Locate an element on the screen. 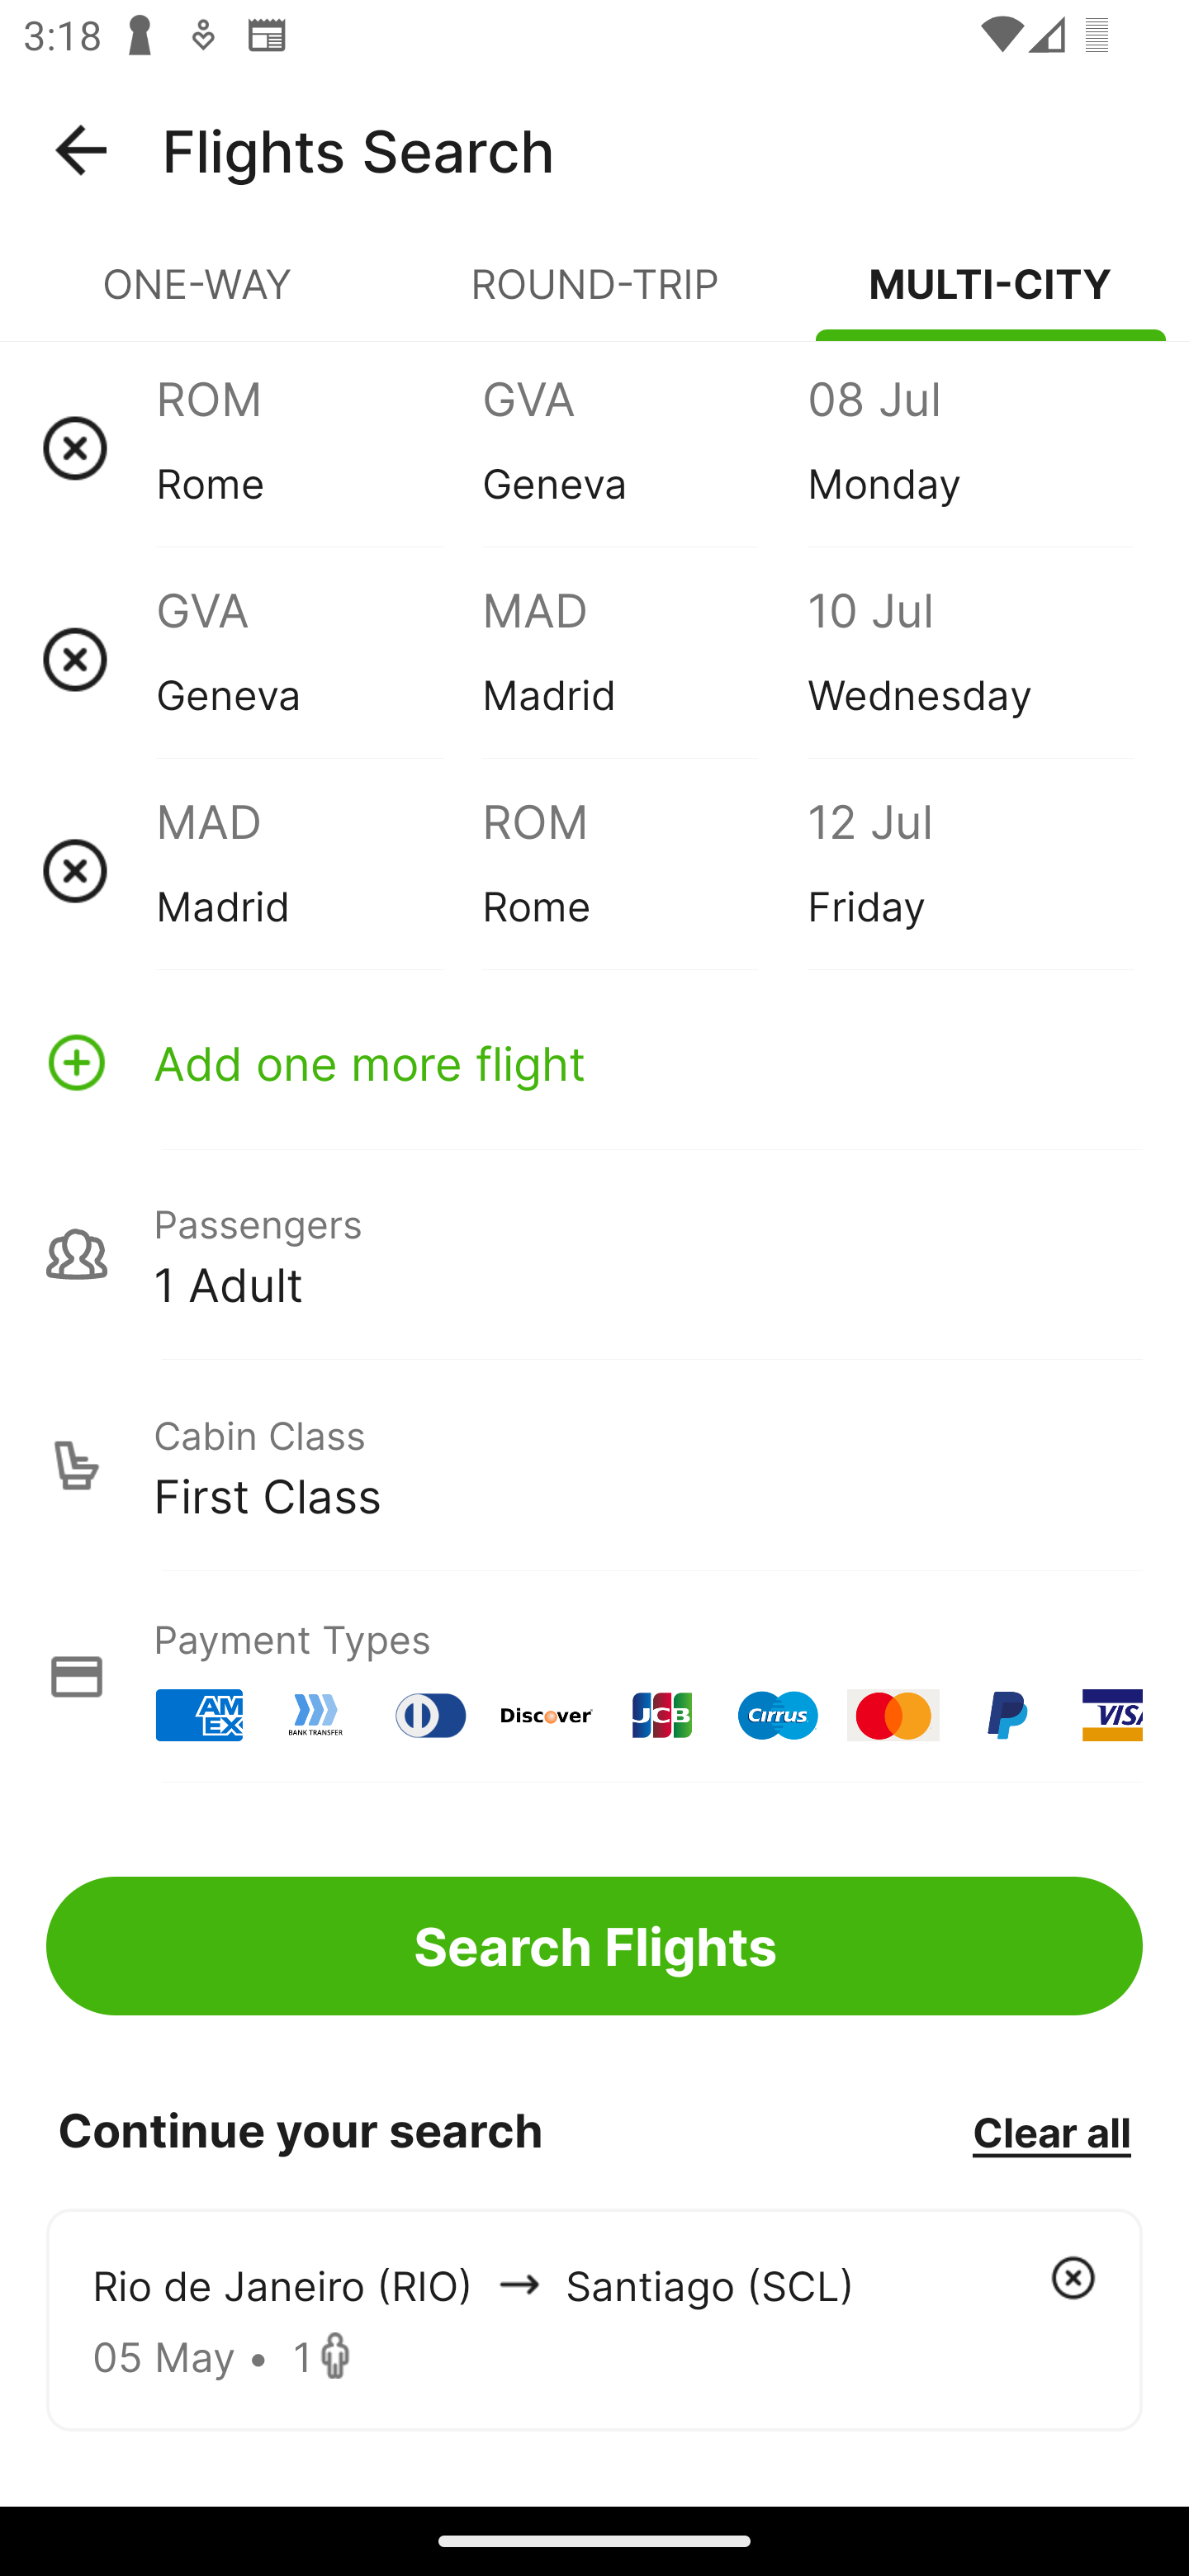 The height and width of the screenshot is (2576, 1189). MULTI-CITY is located at coordinates (991, 297).